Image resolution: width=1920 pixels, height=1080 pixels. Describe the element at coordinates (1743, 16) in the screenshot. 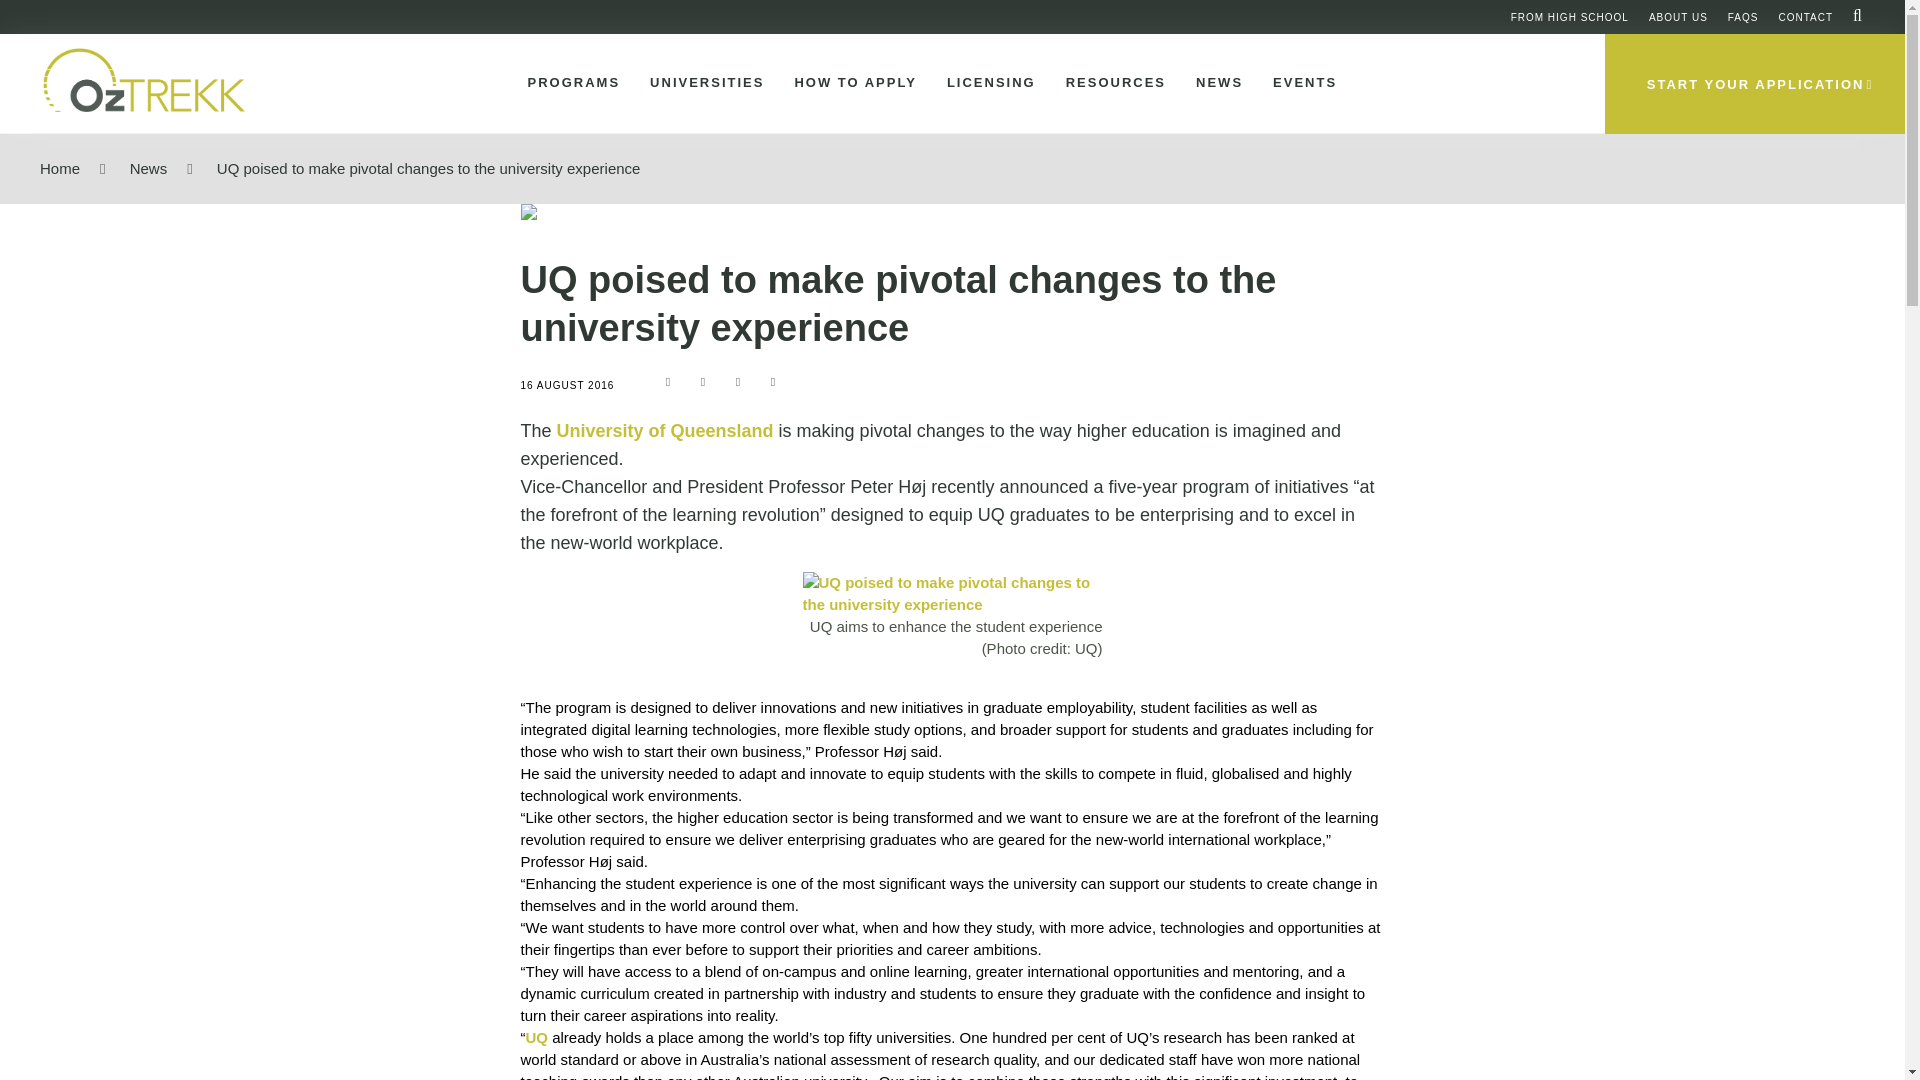

I see `FAQS` at that location.